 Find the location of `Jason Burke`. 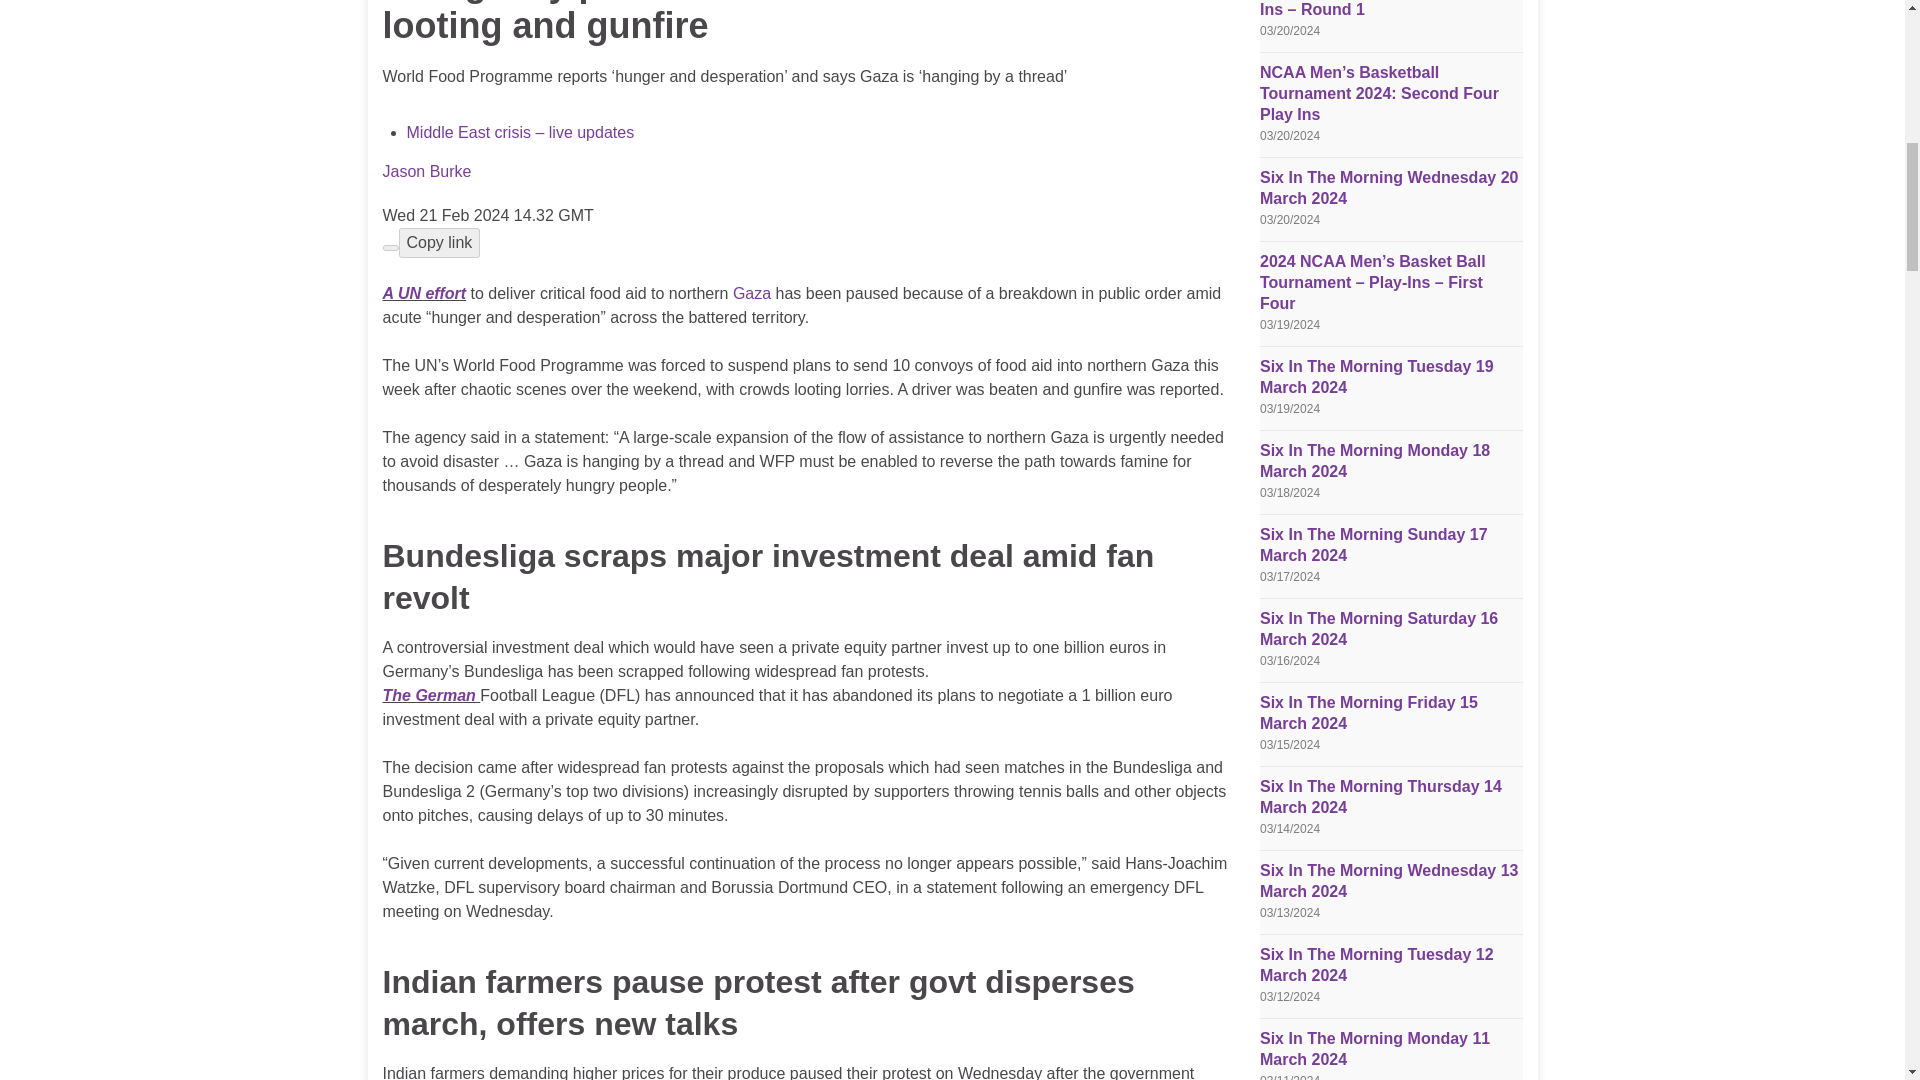

Jason Burke is located at coordinates (426, 172).